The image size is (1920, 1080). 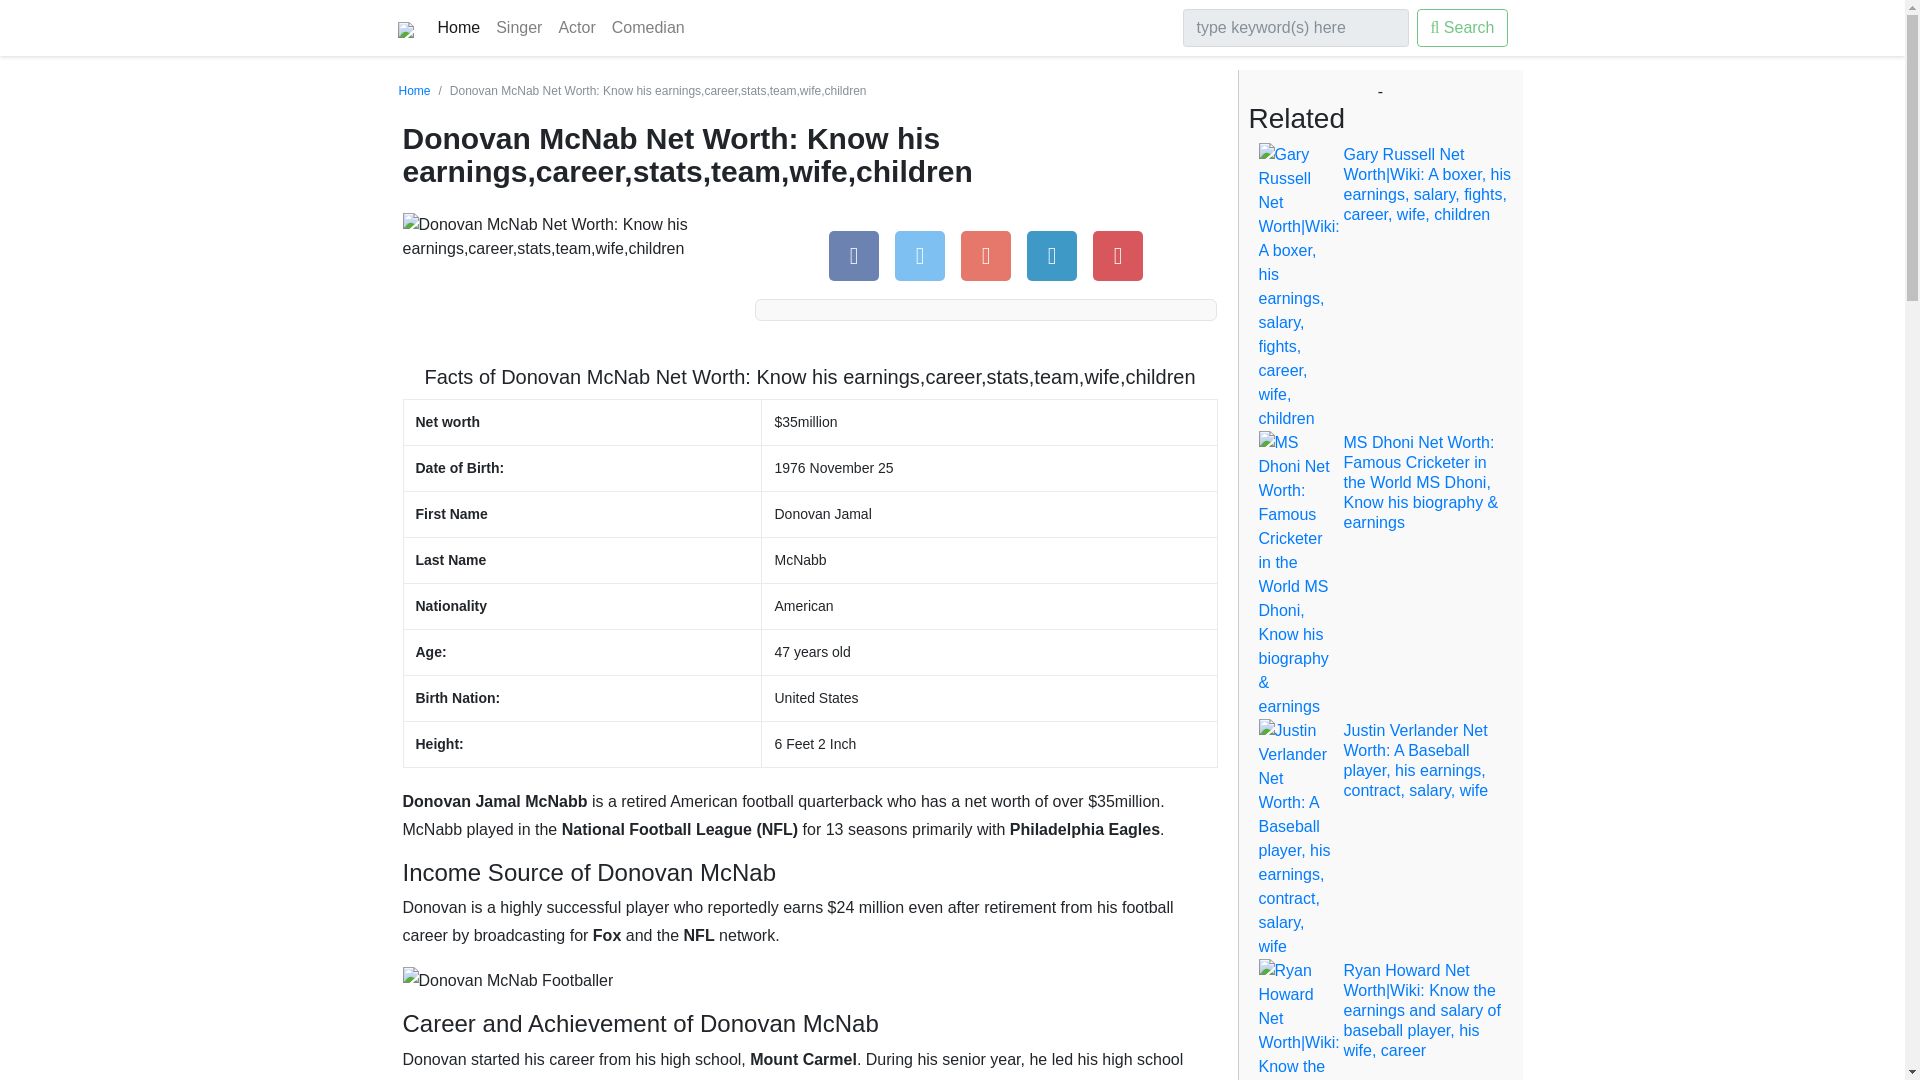 I want to click on Comedian, so click(x=648, y=27).